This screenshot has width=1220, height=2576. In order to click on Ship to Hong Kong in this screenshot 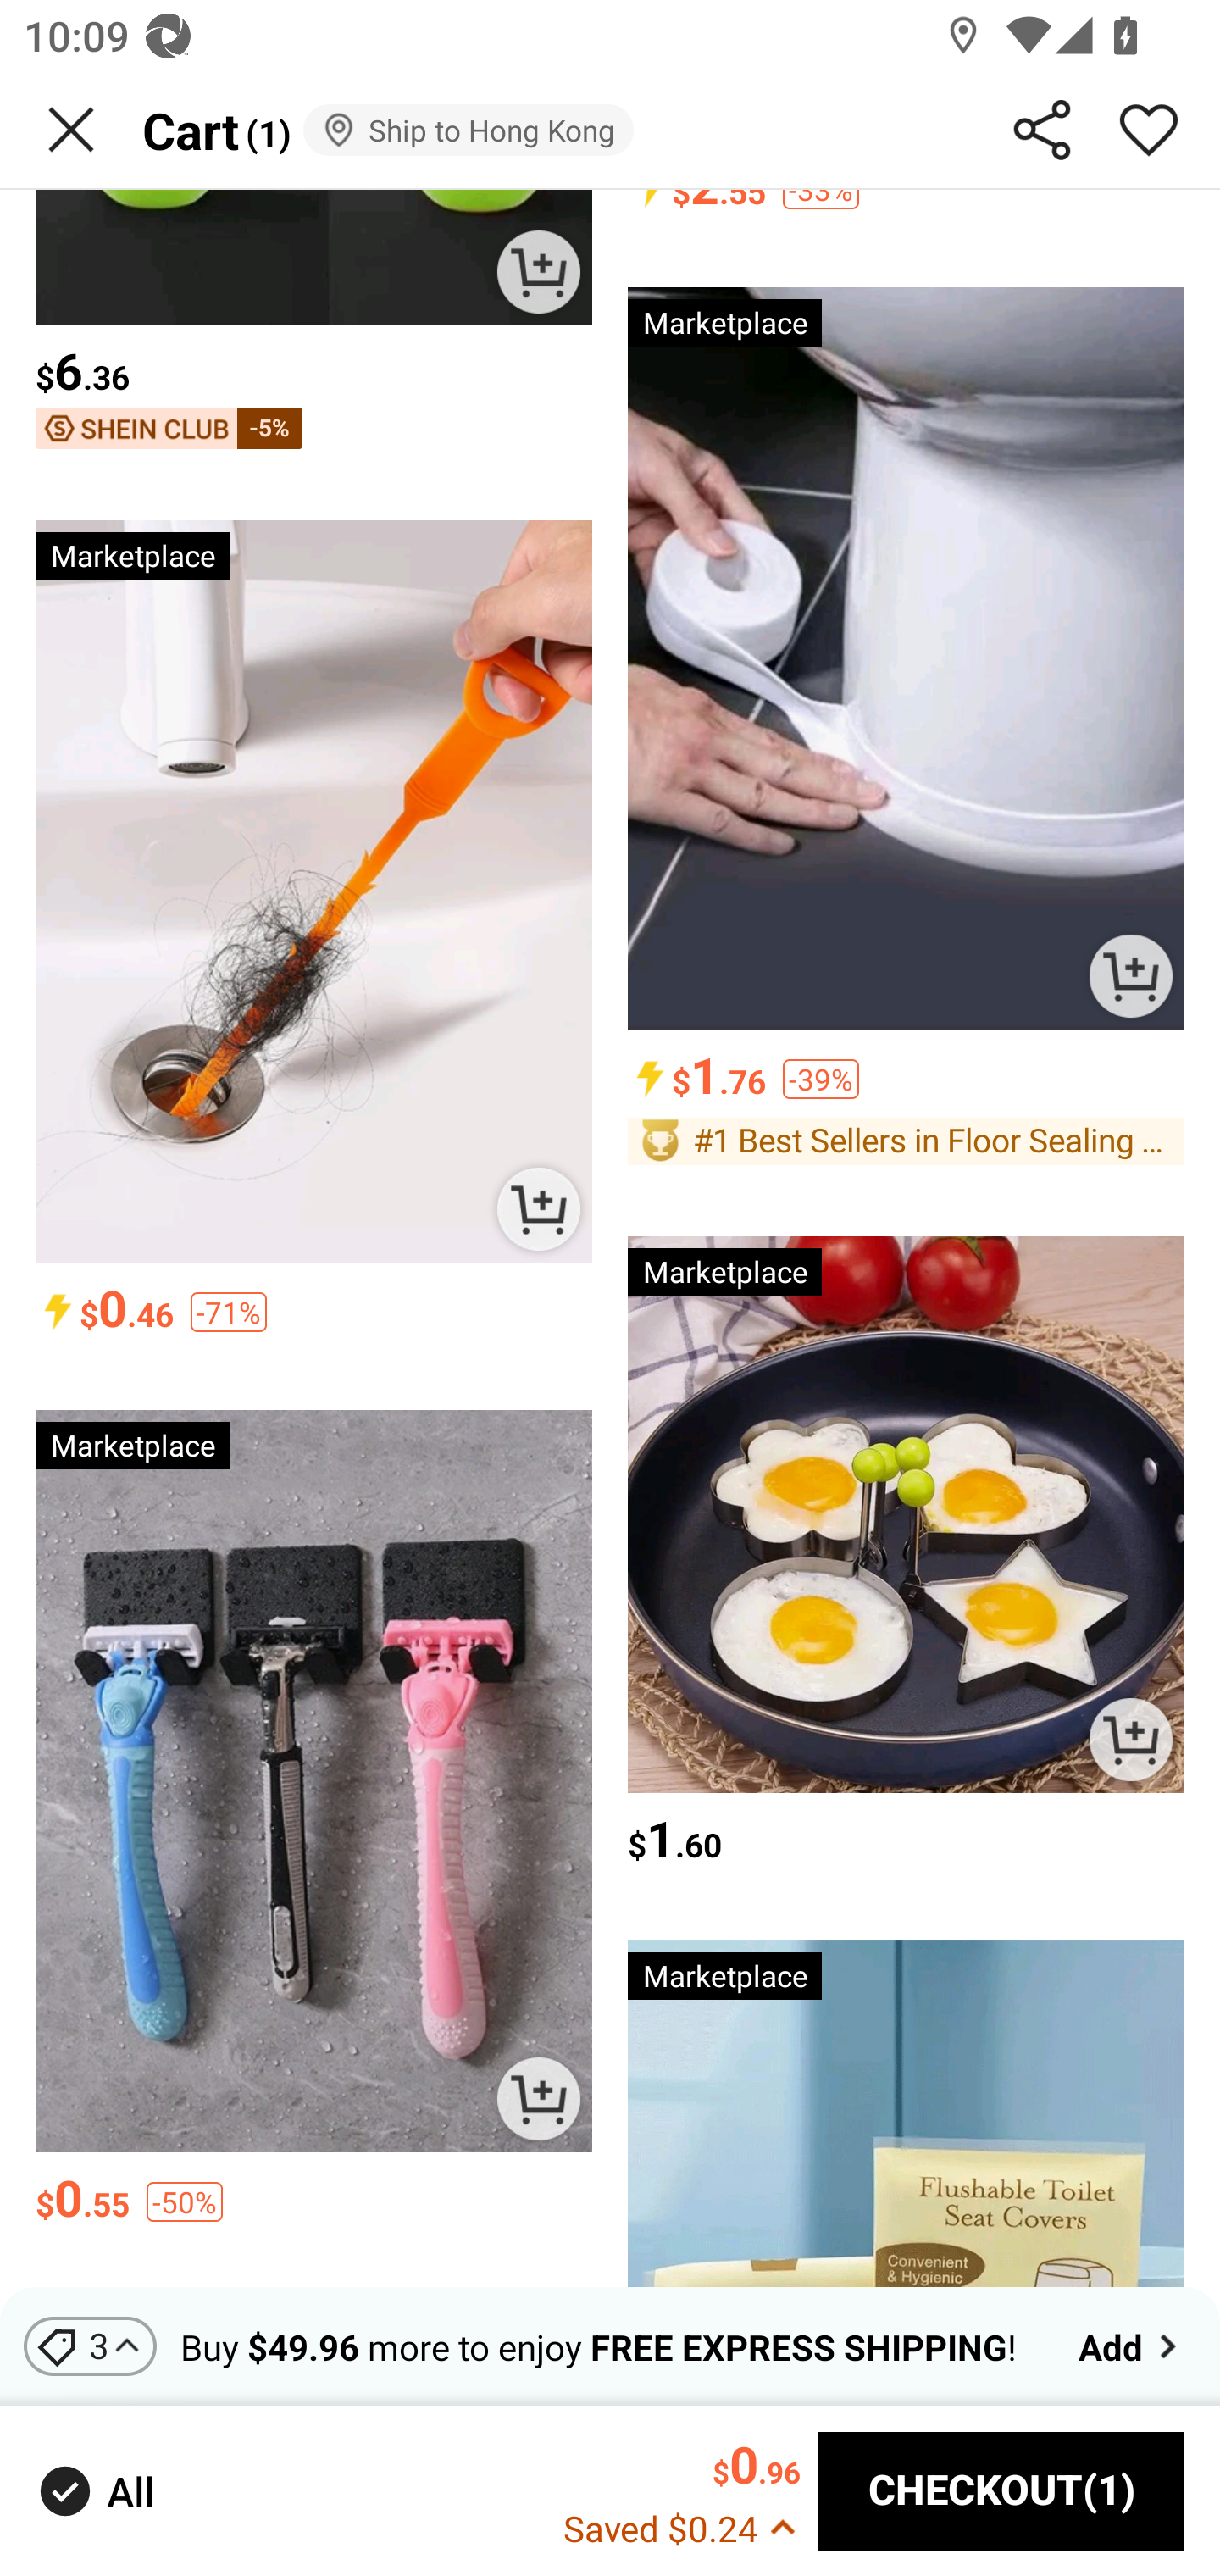, I will do `click(468, 130)`.